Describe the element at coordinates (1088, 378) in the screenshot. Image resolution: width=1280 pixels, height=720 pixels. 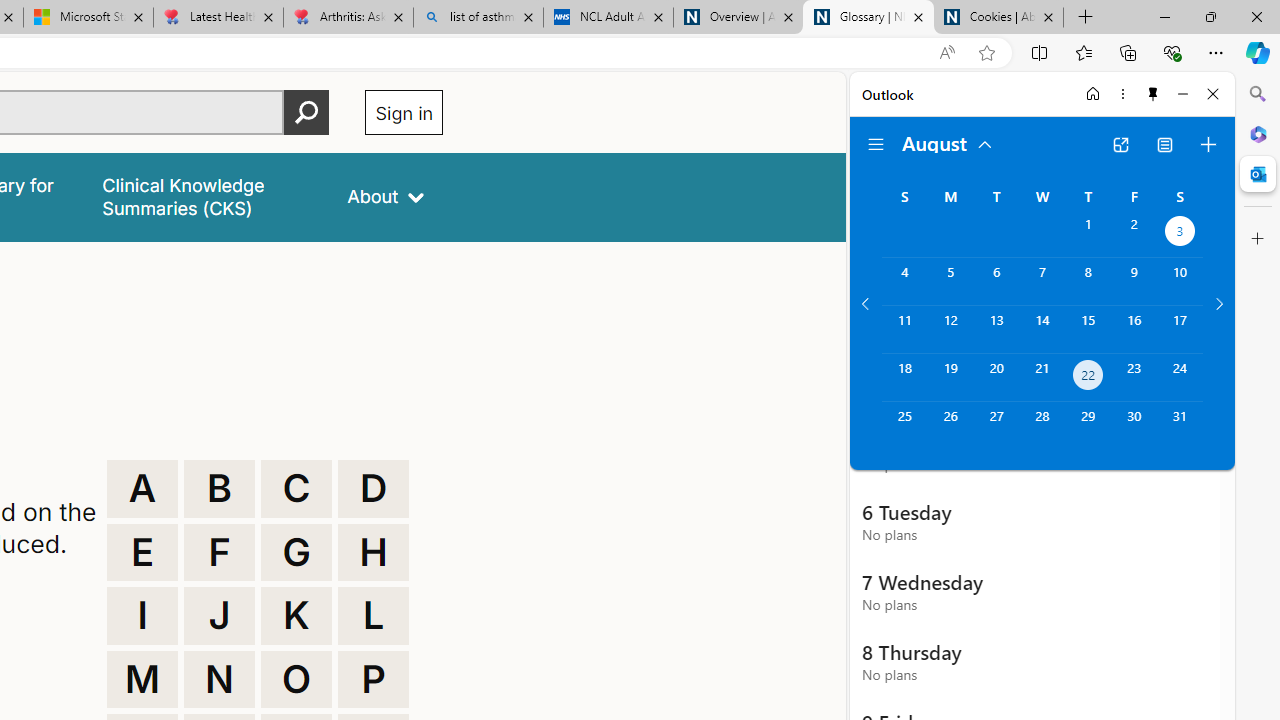
I see `Thursday, August 22, 2024. Today. ` at that location.